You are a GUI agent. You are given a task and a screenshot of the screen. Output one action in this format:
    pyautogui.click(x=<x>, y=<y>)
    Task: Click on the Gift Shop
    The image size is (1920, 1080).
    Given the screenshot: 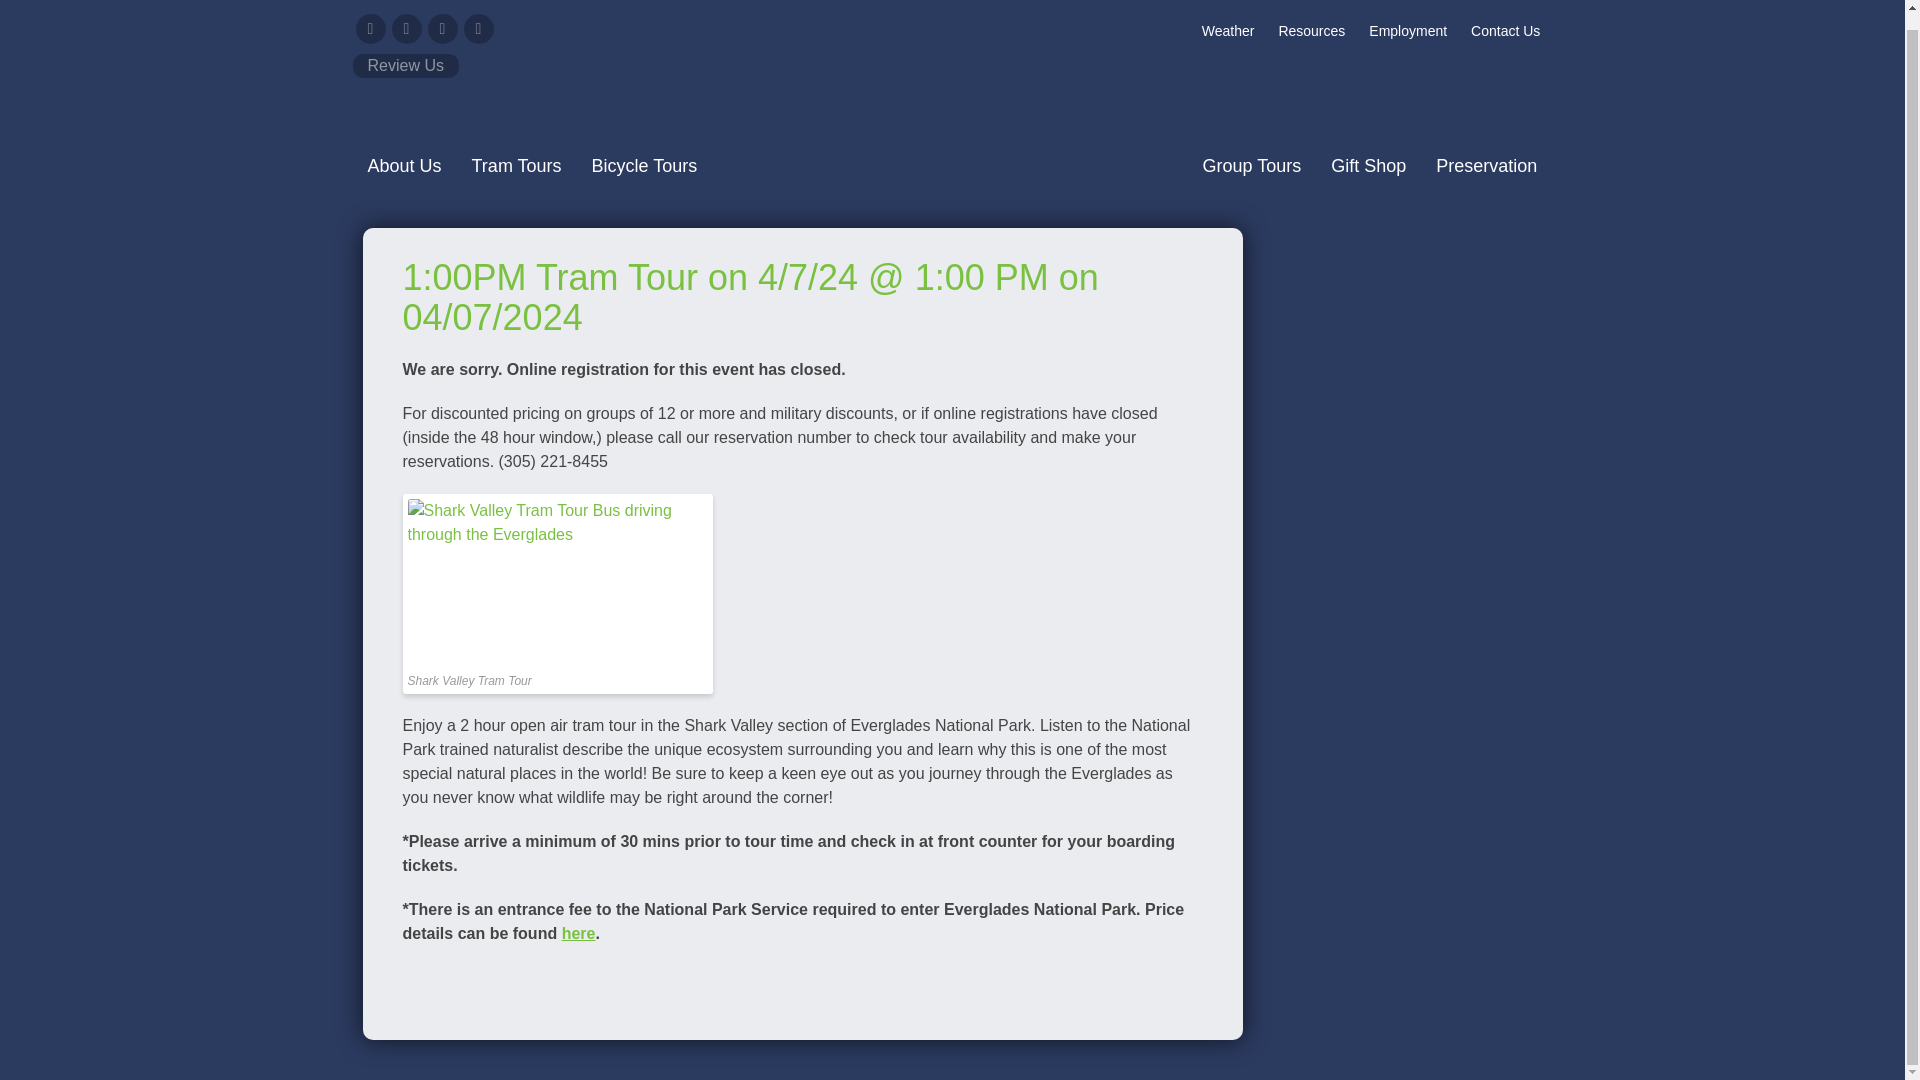 What is the action you would take?
    pyautogui.click(x=1368, y=165)
    